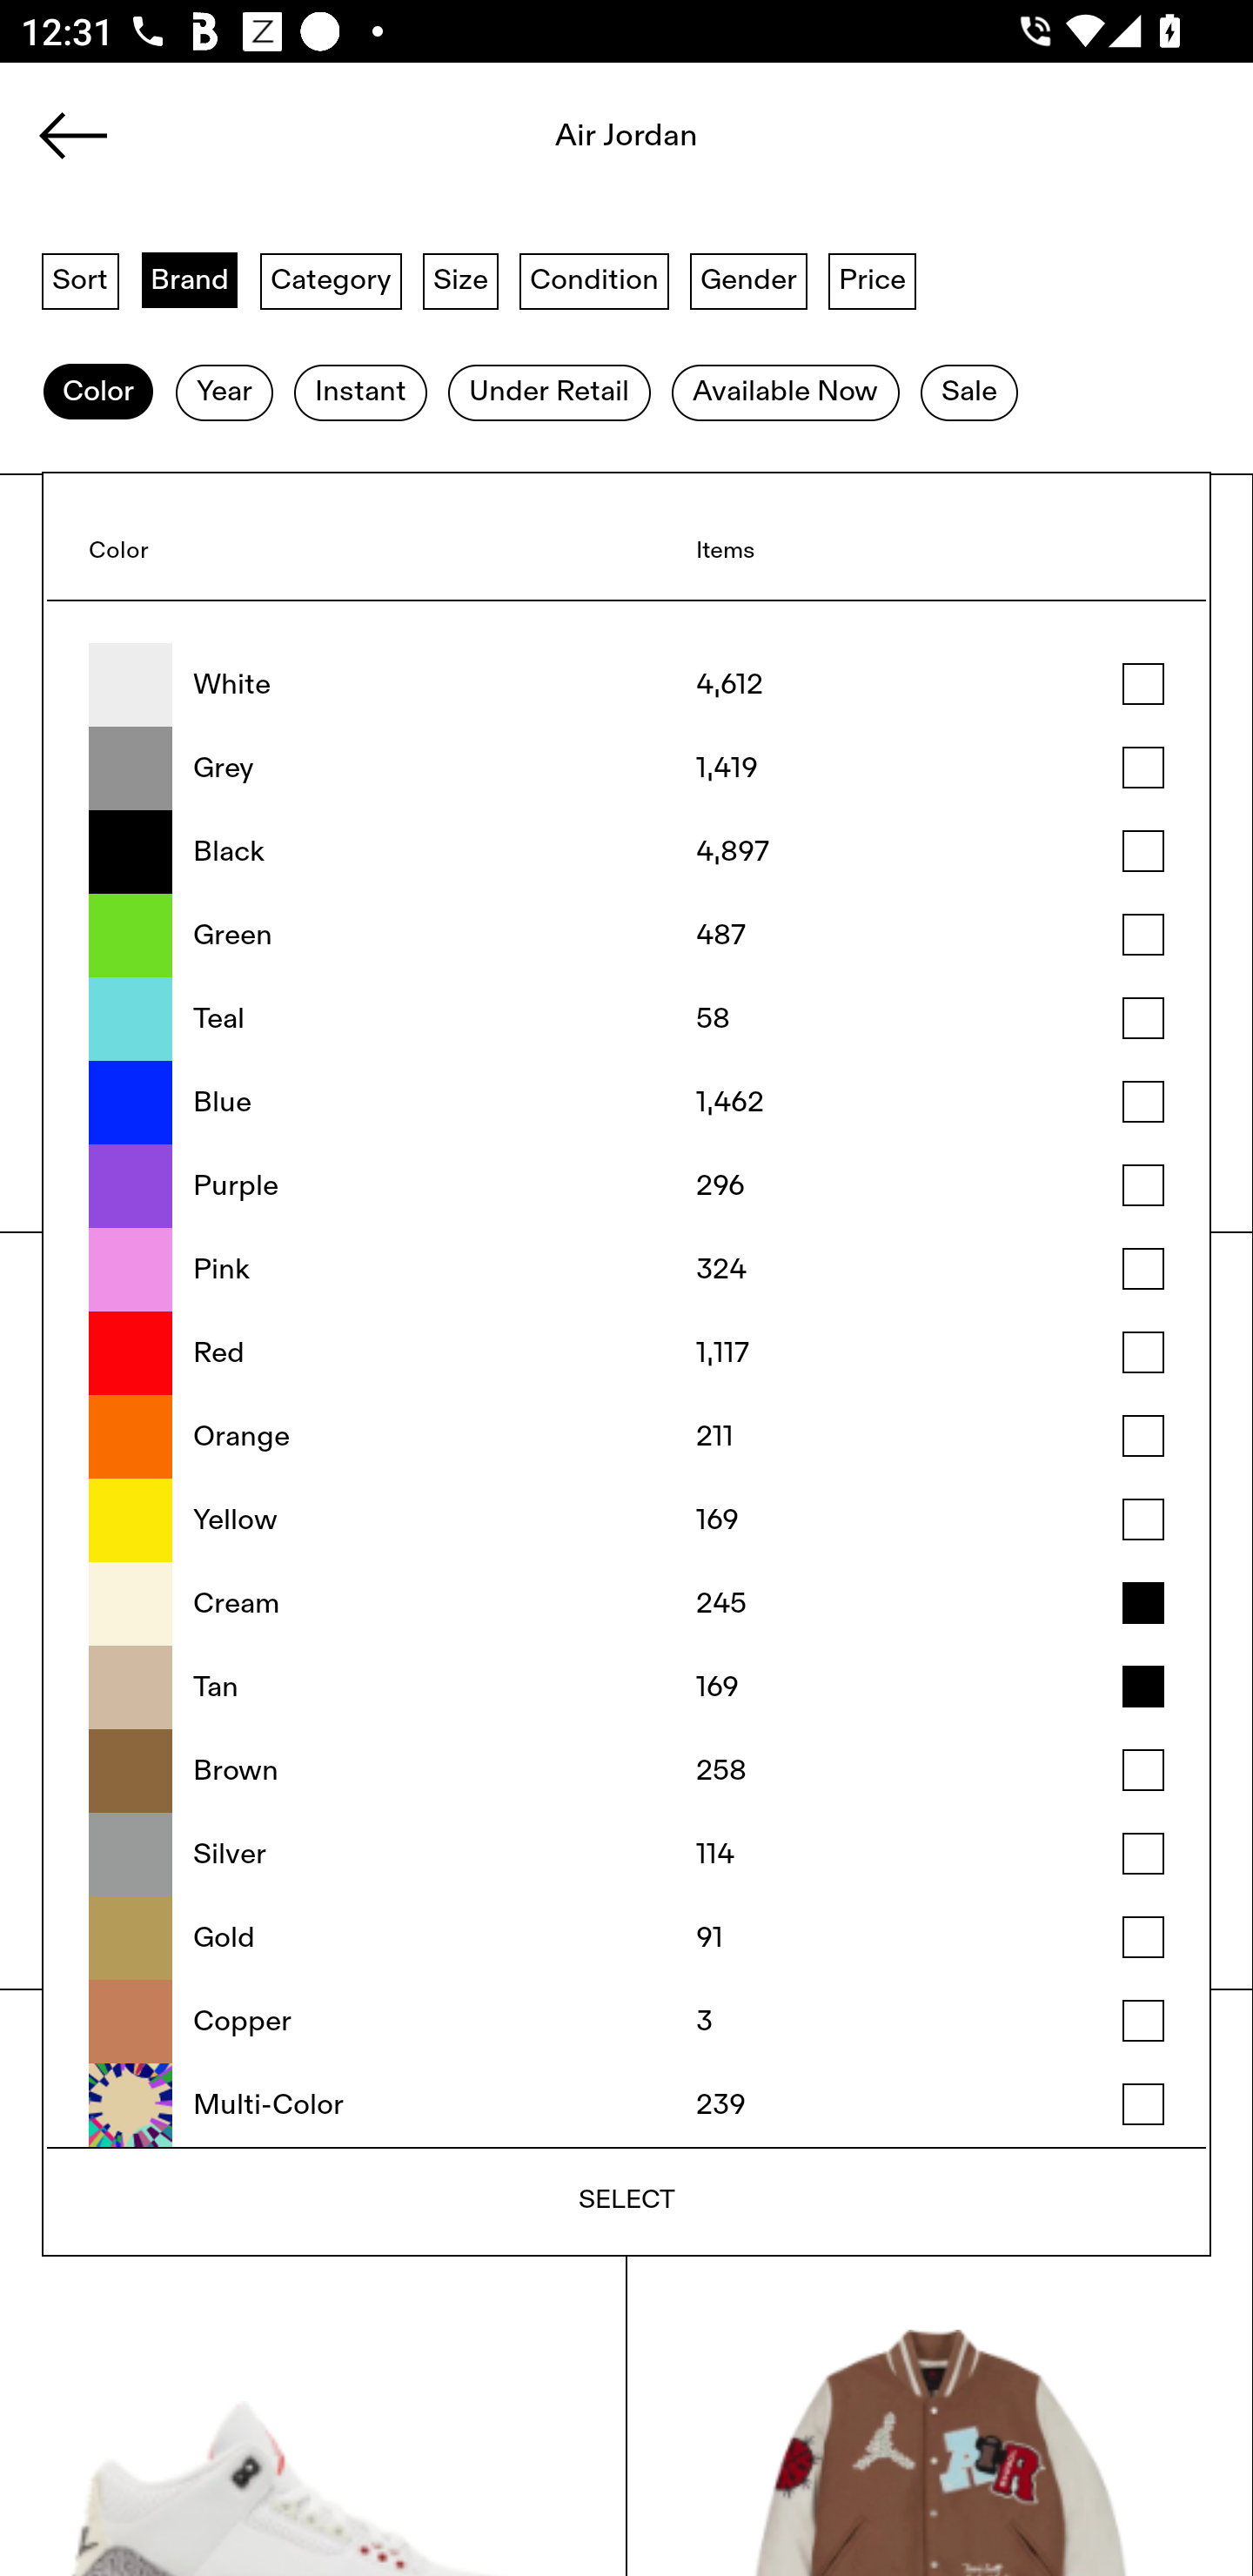  Describe the element at coordinates (626, 1018) in the screenshot. I see `Teal 58` at that location.